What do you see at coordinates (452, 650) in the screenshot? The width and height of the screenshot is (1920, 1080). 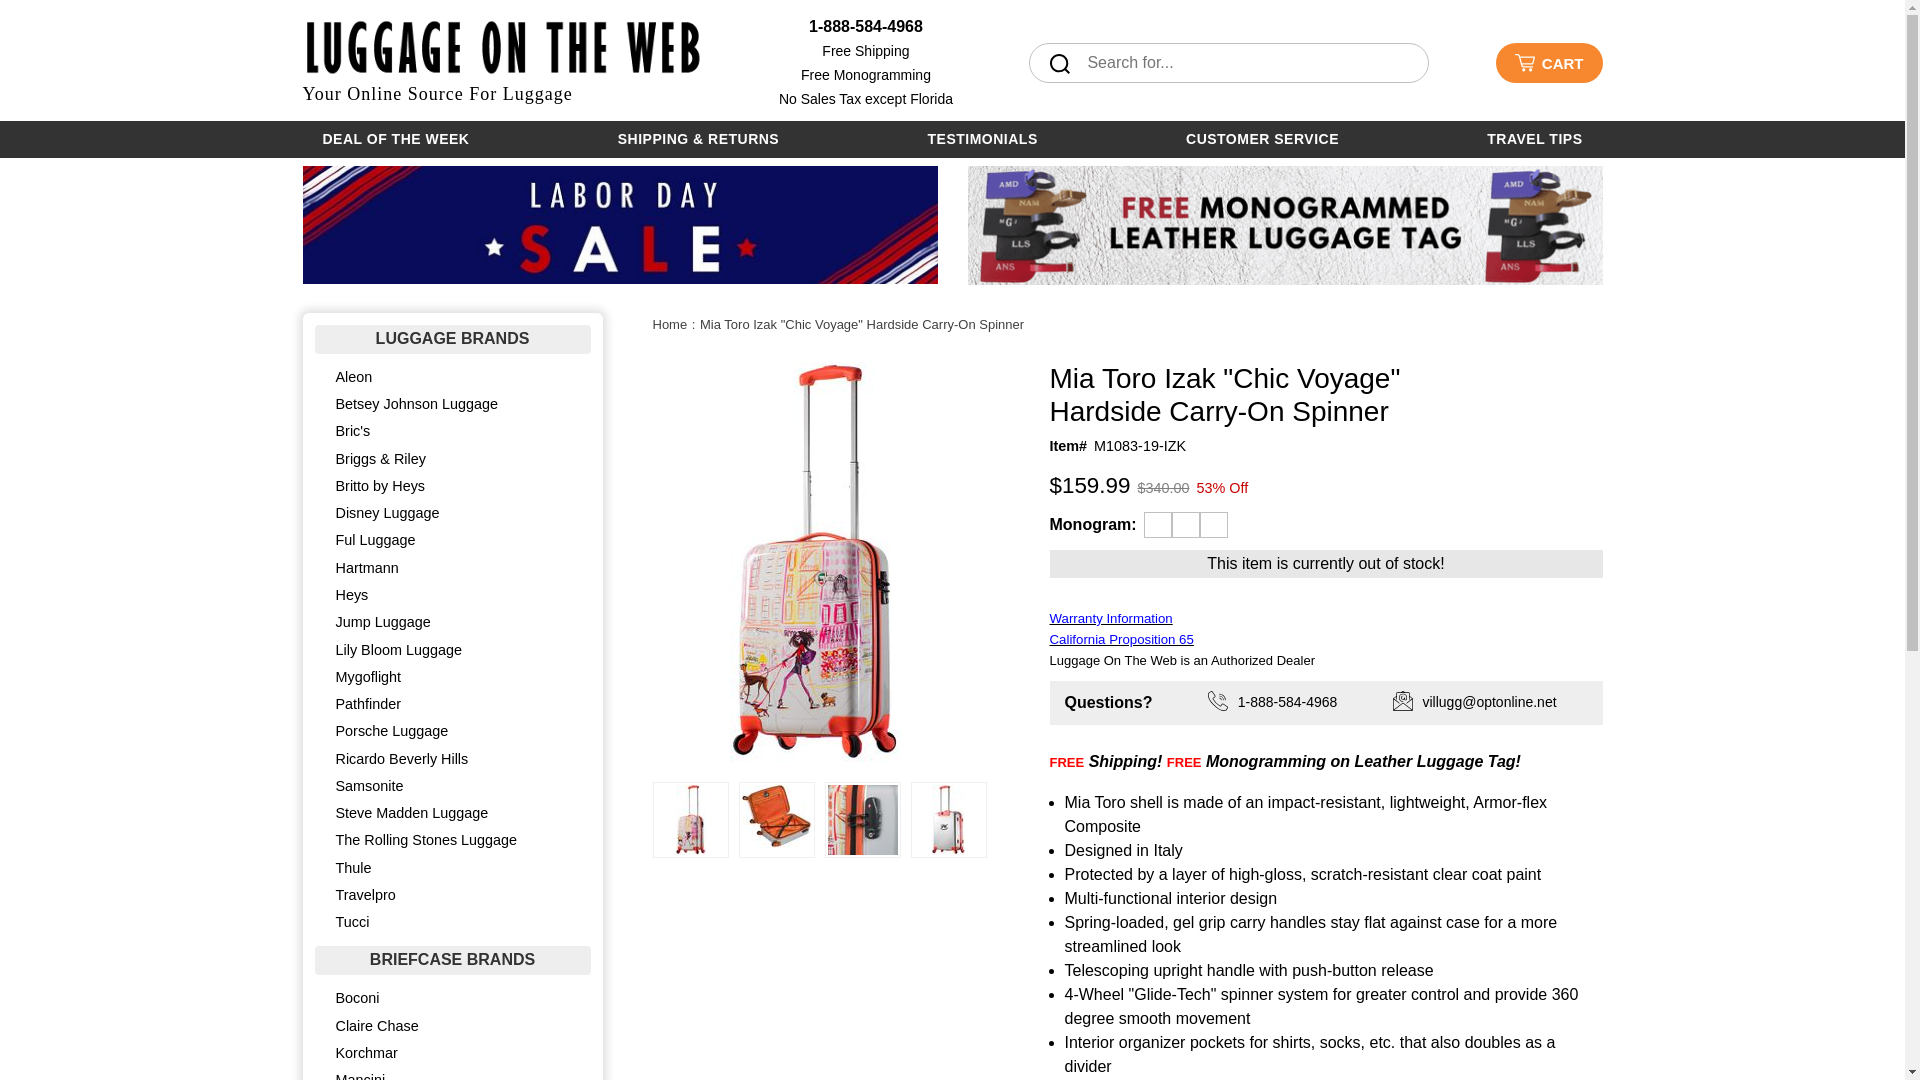 I see `Lily Bloom Luggage` at bounding box center [452, 650].